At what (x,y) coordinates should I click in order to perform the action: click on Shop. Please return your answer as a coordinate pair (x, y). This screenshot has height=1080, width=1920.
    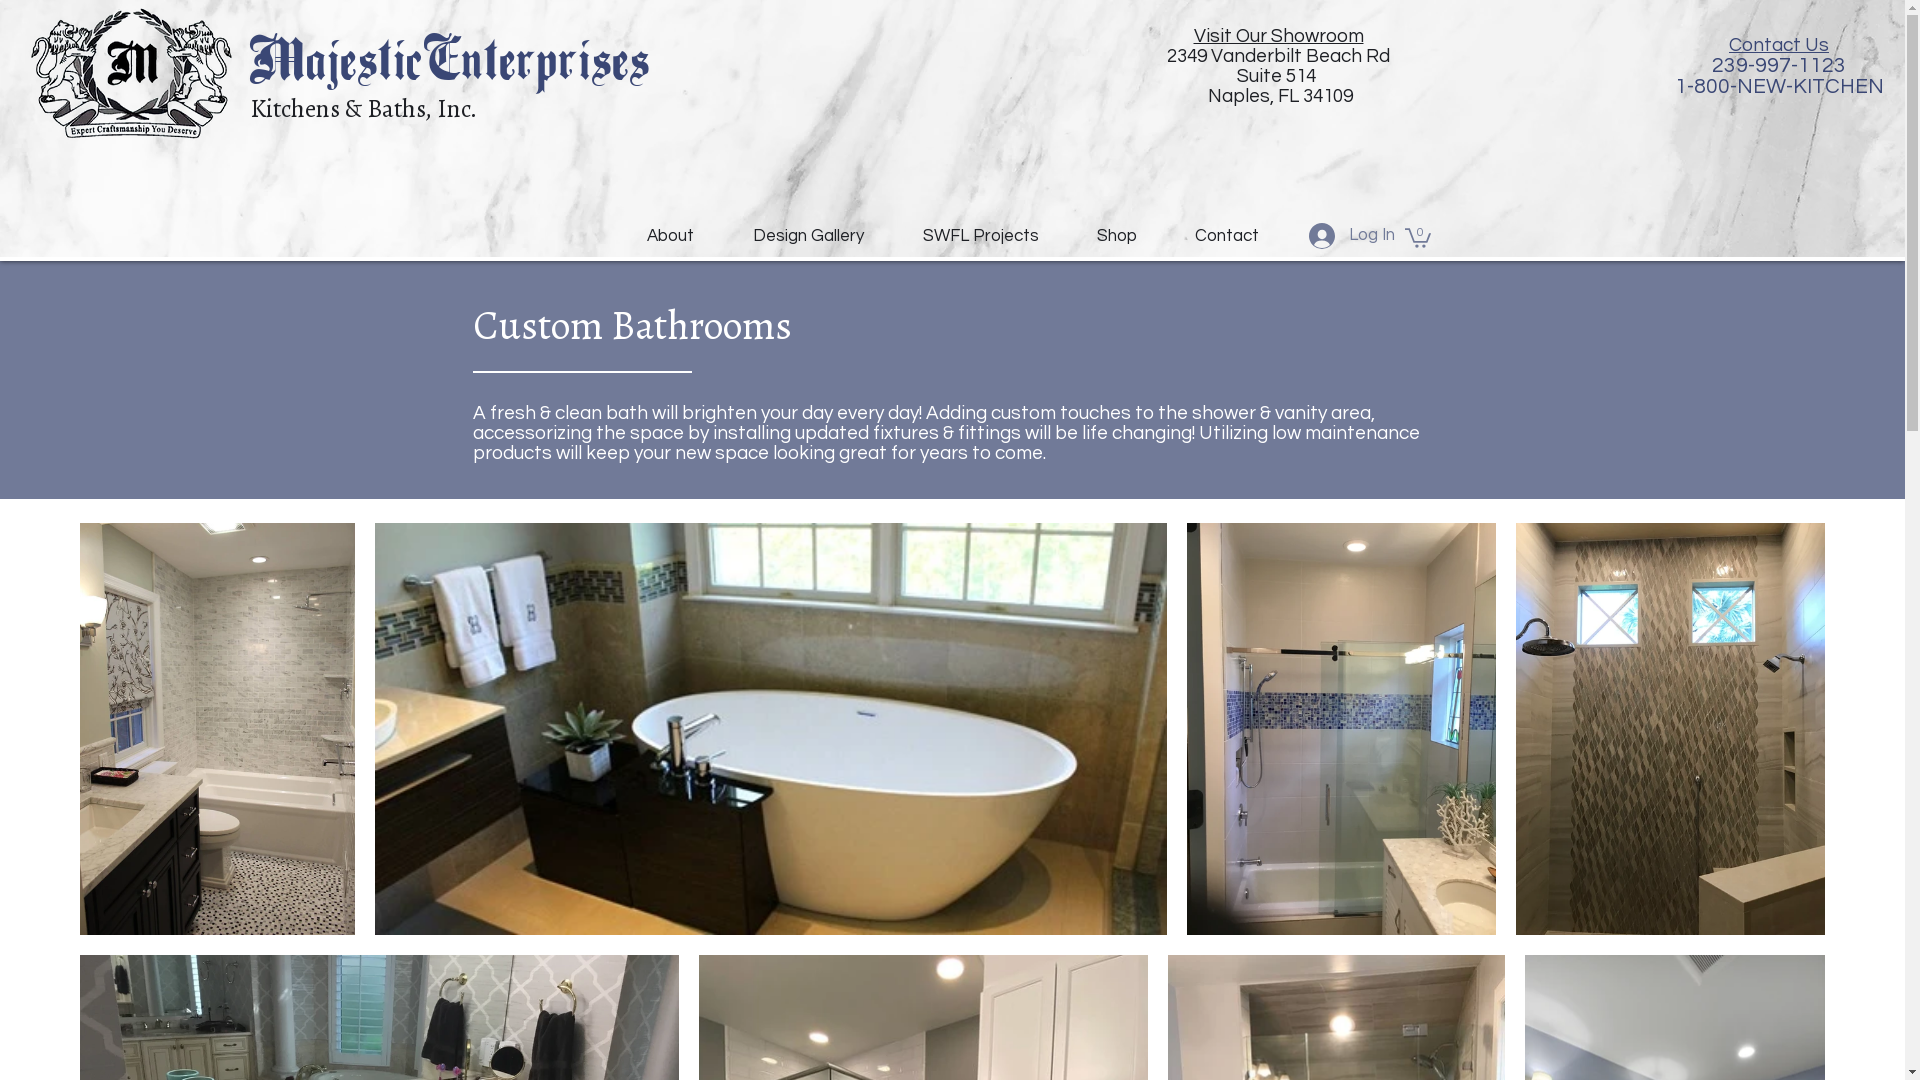
    Looking at the image, I should click on (1117, 236).